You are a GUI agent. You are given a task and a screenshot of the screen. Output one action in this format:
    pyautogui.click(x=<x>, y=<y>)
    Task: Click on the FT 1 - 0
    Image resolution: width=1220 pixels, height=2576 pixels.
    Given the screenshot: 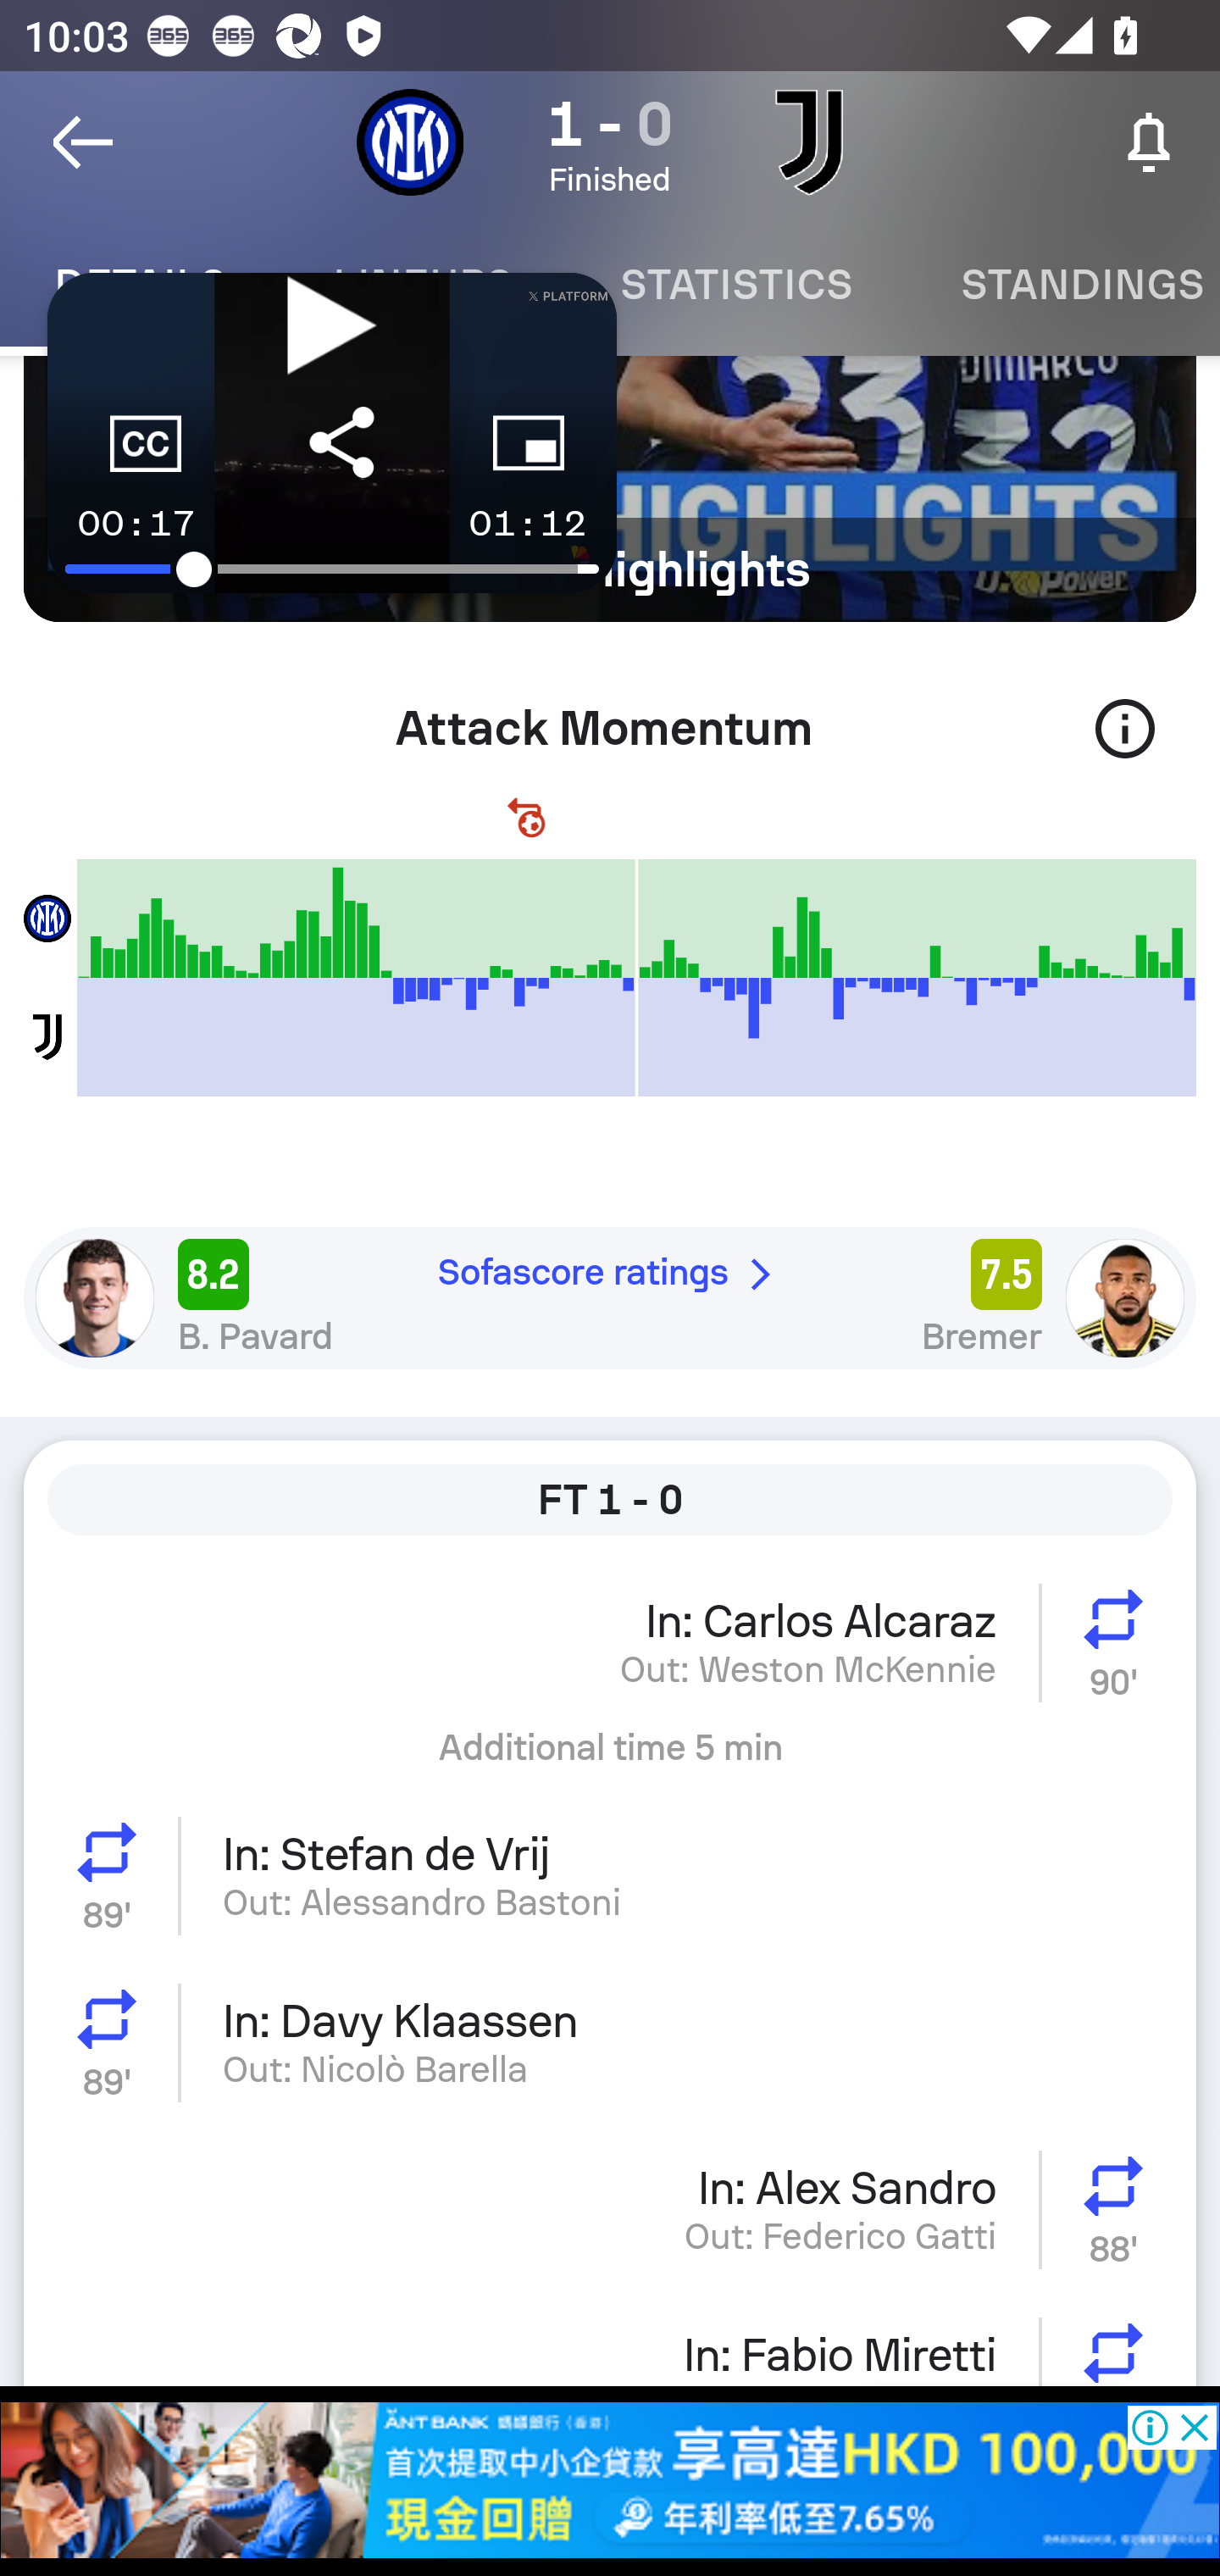 What is the action you would take?
    pyautogui.click(x=610, y=1499)
    